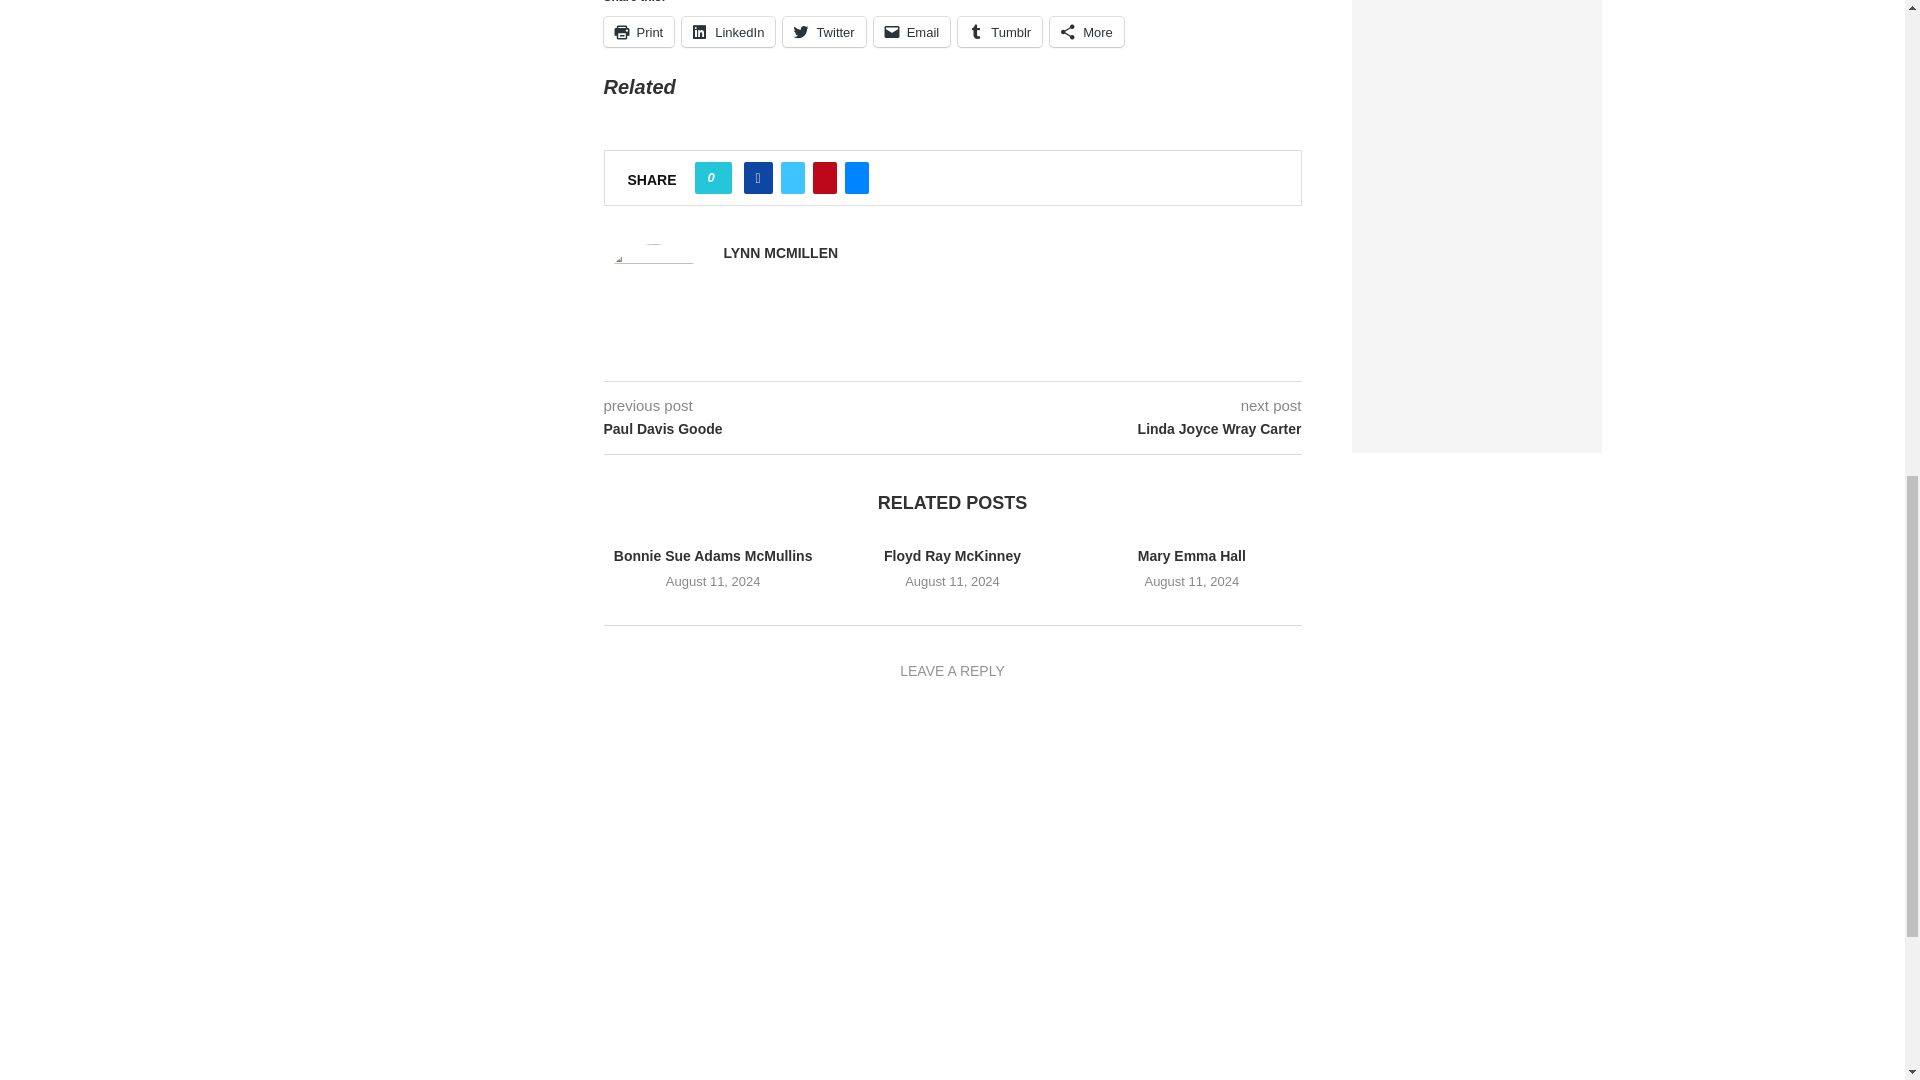  I want to click on Click to share on Tumblr, so click(1000, 32).